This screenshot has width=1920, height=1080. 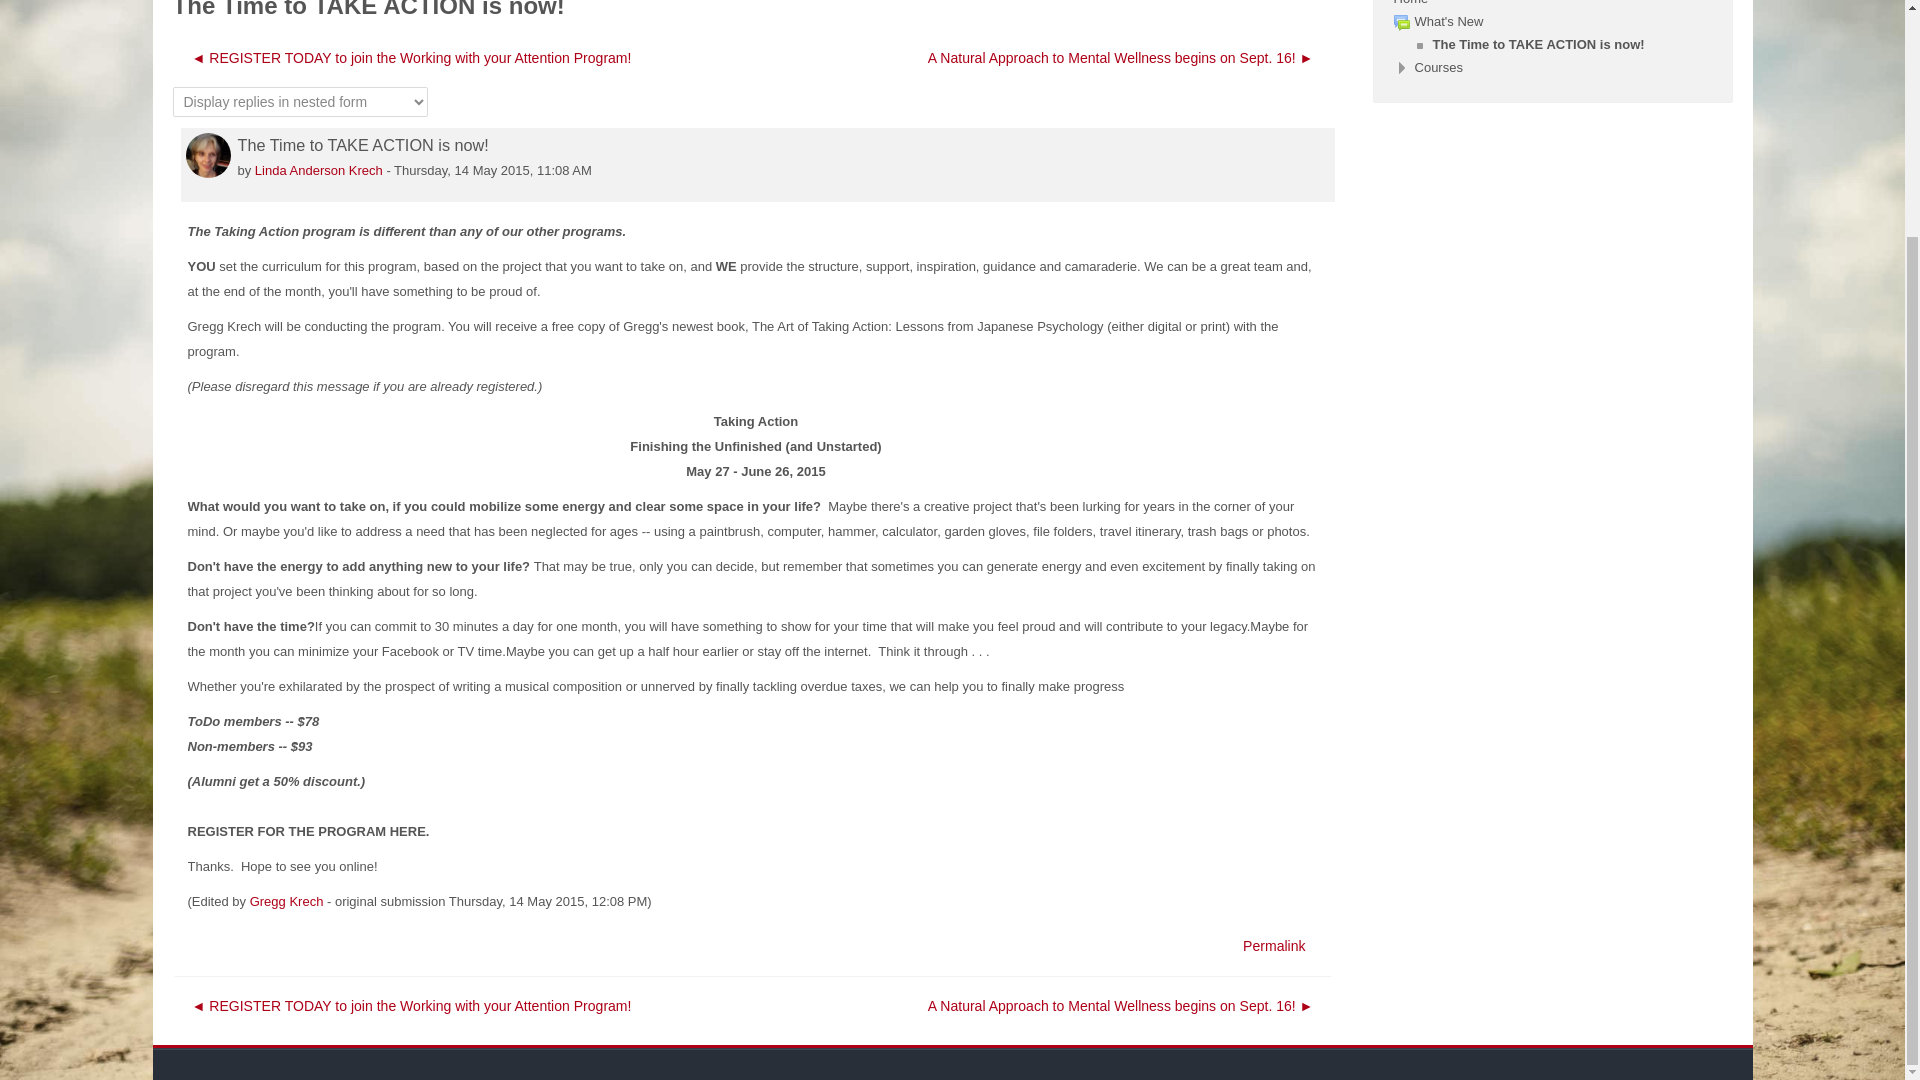 What do you see at coordinates (1401, 23) in the screenshot?
I see `Forum` at bounding box center [1401, 23].